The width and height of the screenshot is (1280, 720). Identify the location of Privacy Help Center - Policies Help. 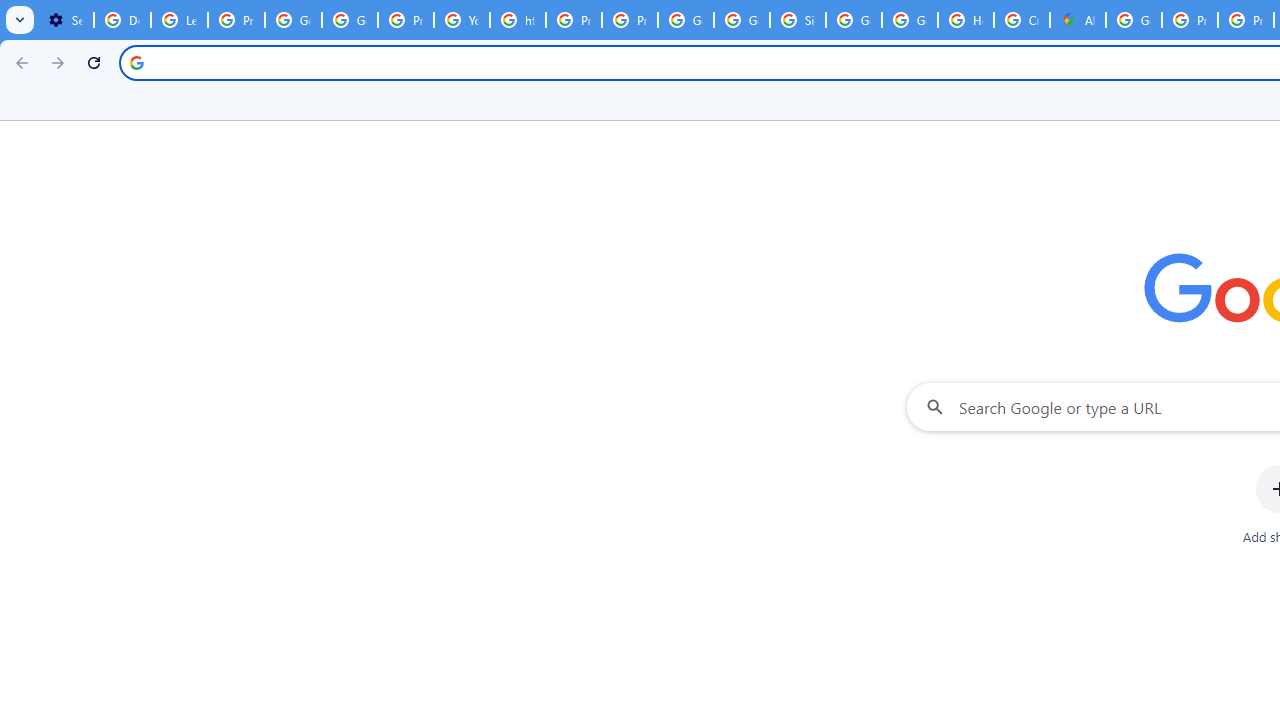
(574, 20).